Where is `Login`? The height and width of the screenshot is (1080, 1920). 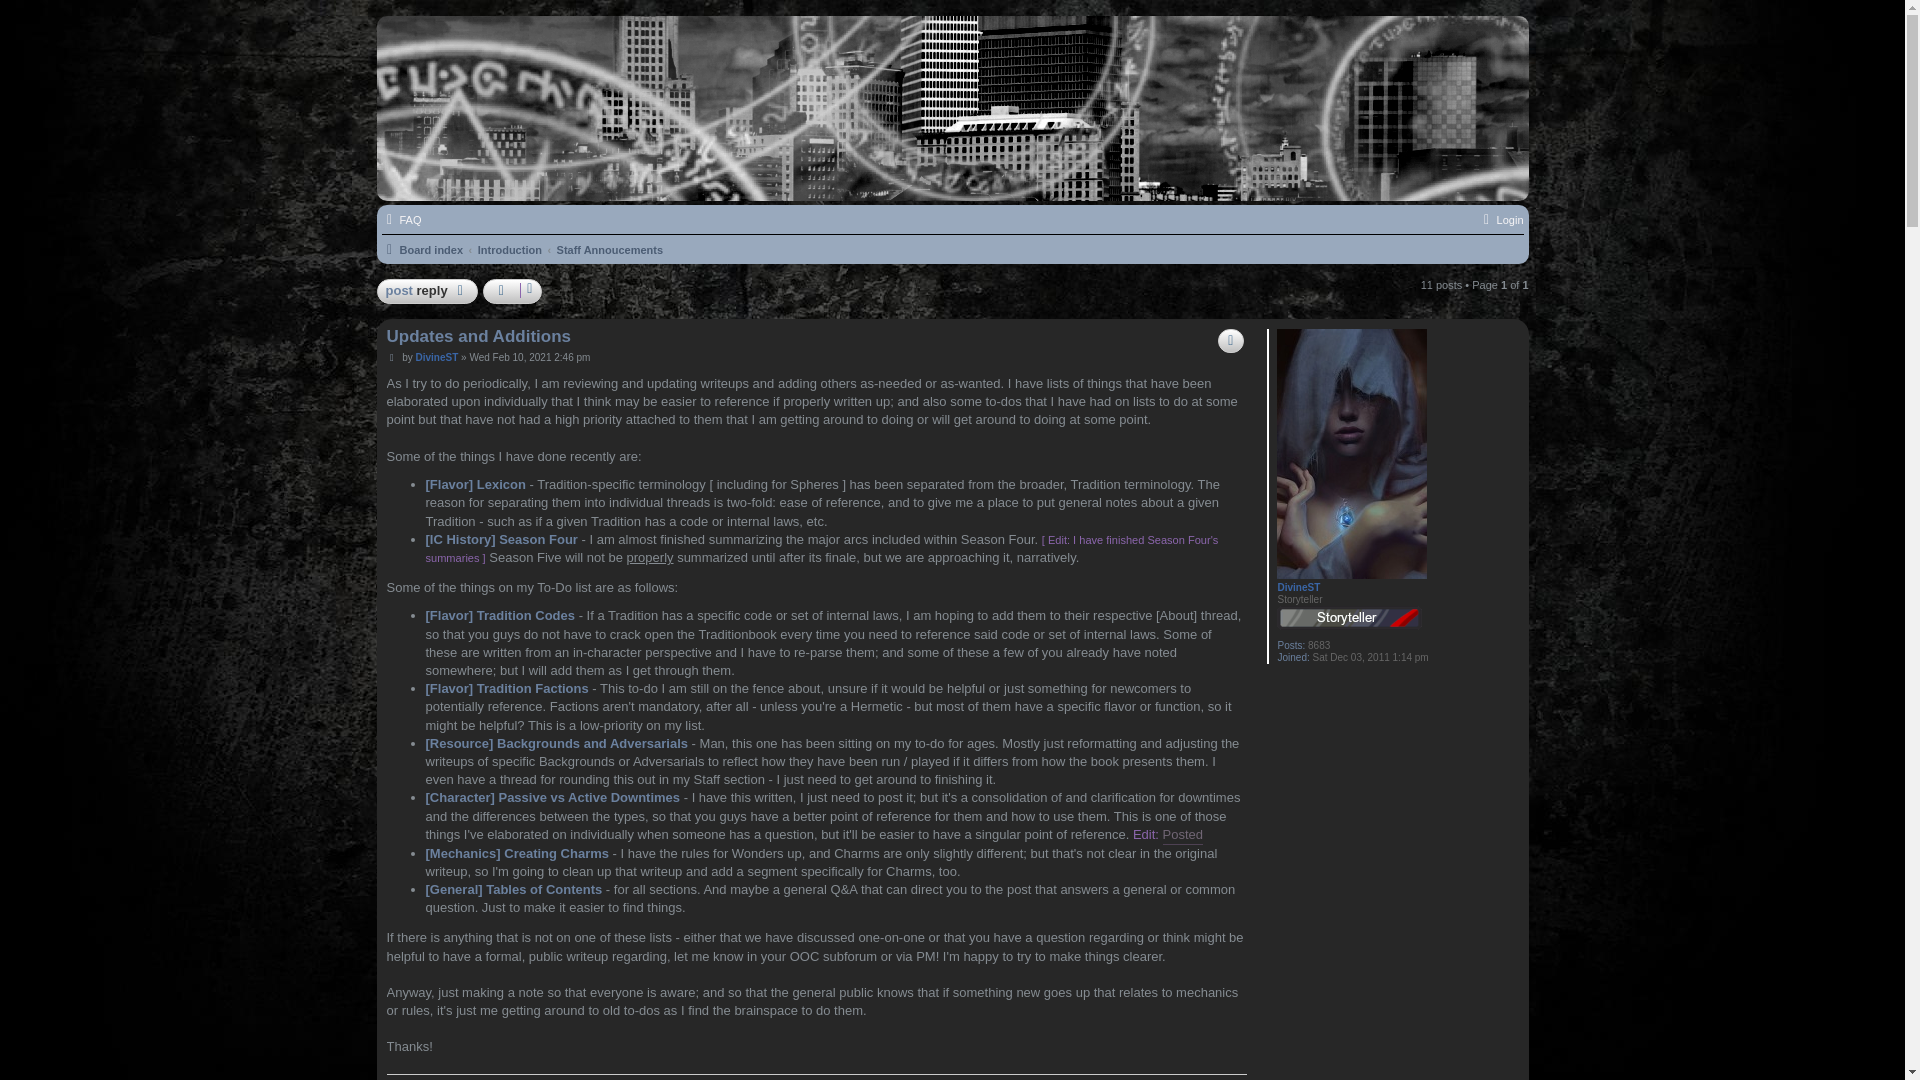 Login is located at coordinates (1501, 220).